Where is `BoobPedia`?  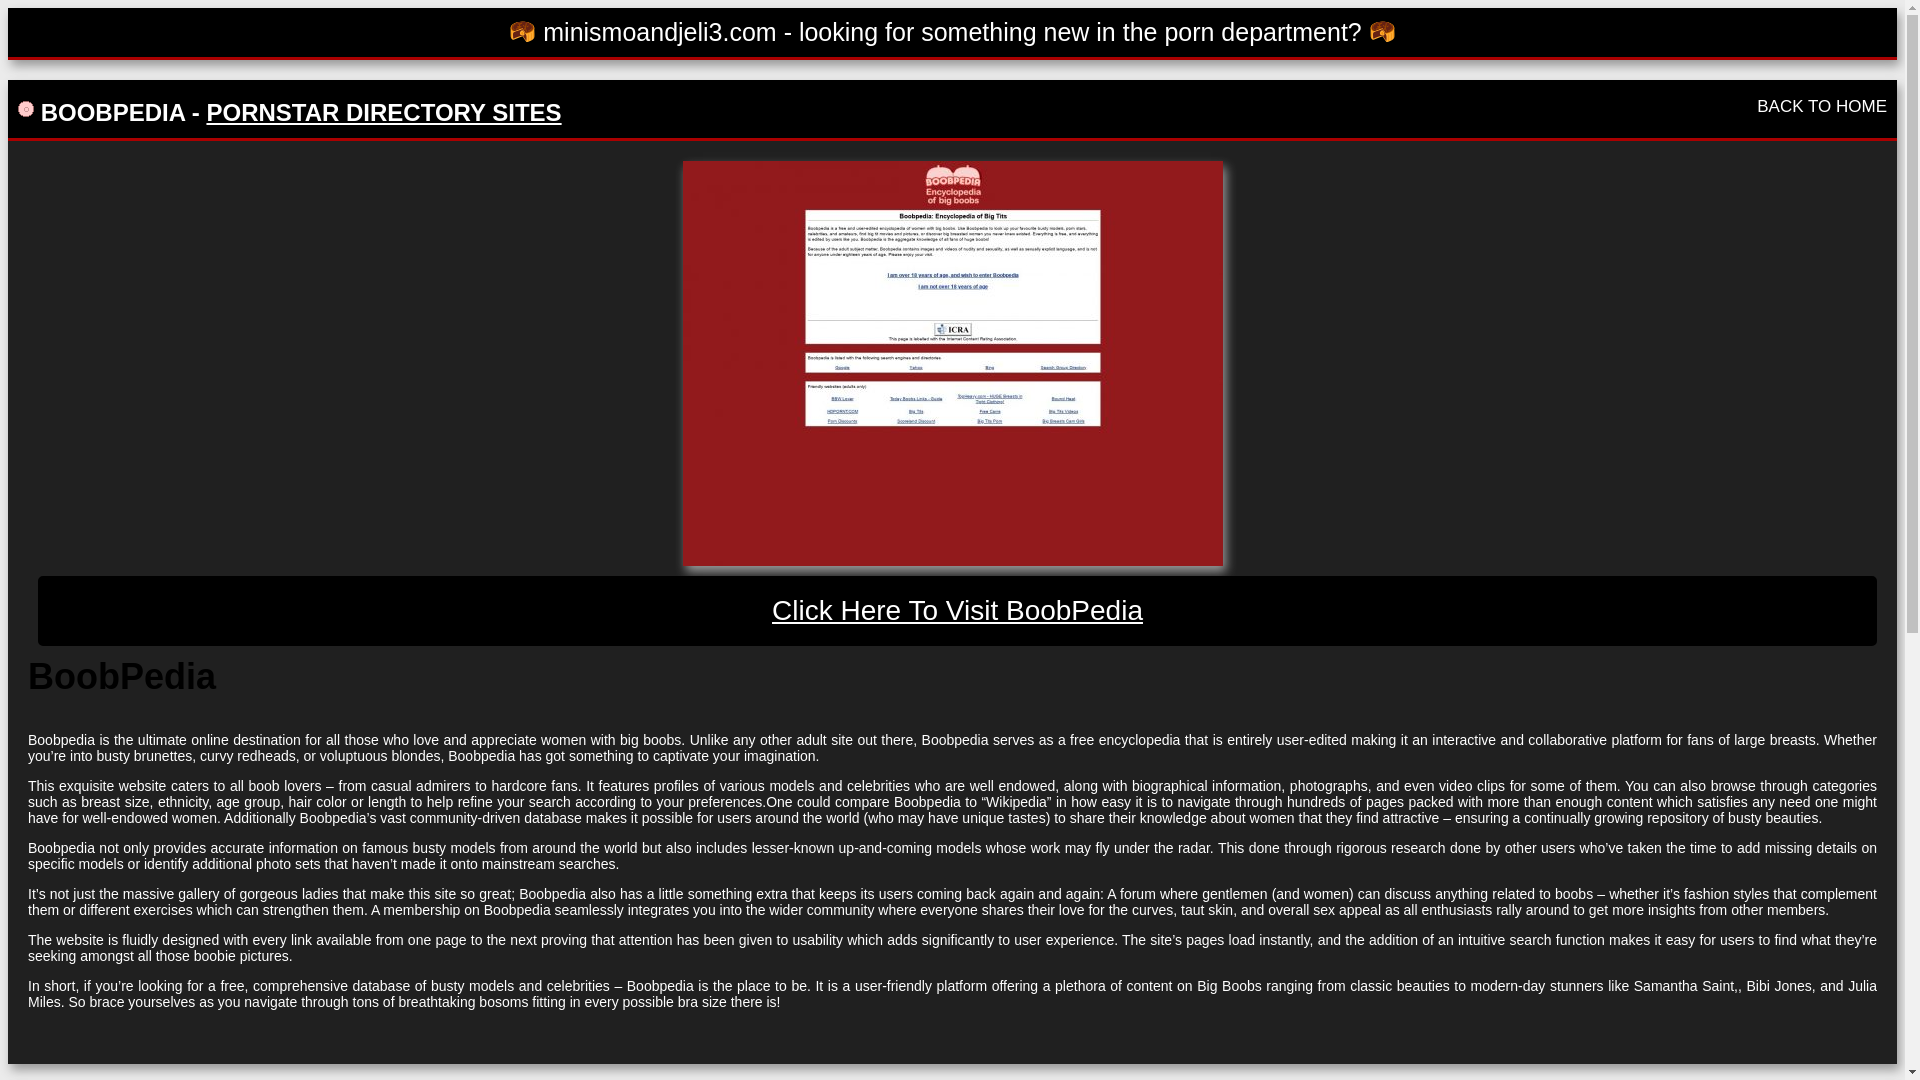 BoobPedia is located at coordinates (951, 362).